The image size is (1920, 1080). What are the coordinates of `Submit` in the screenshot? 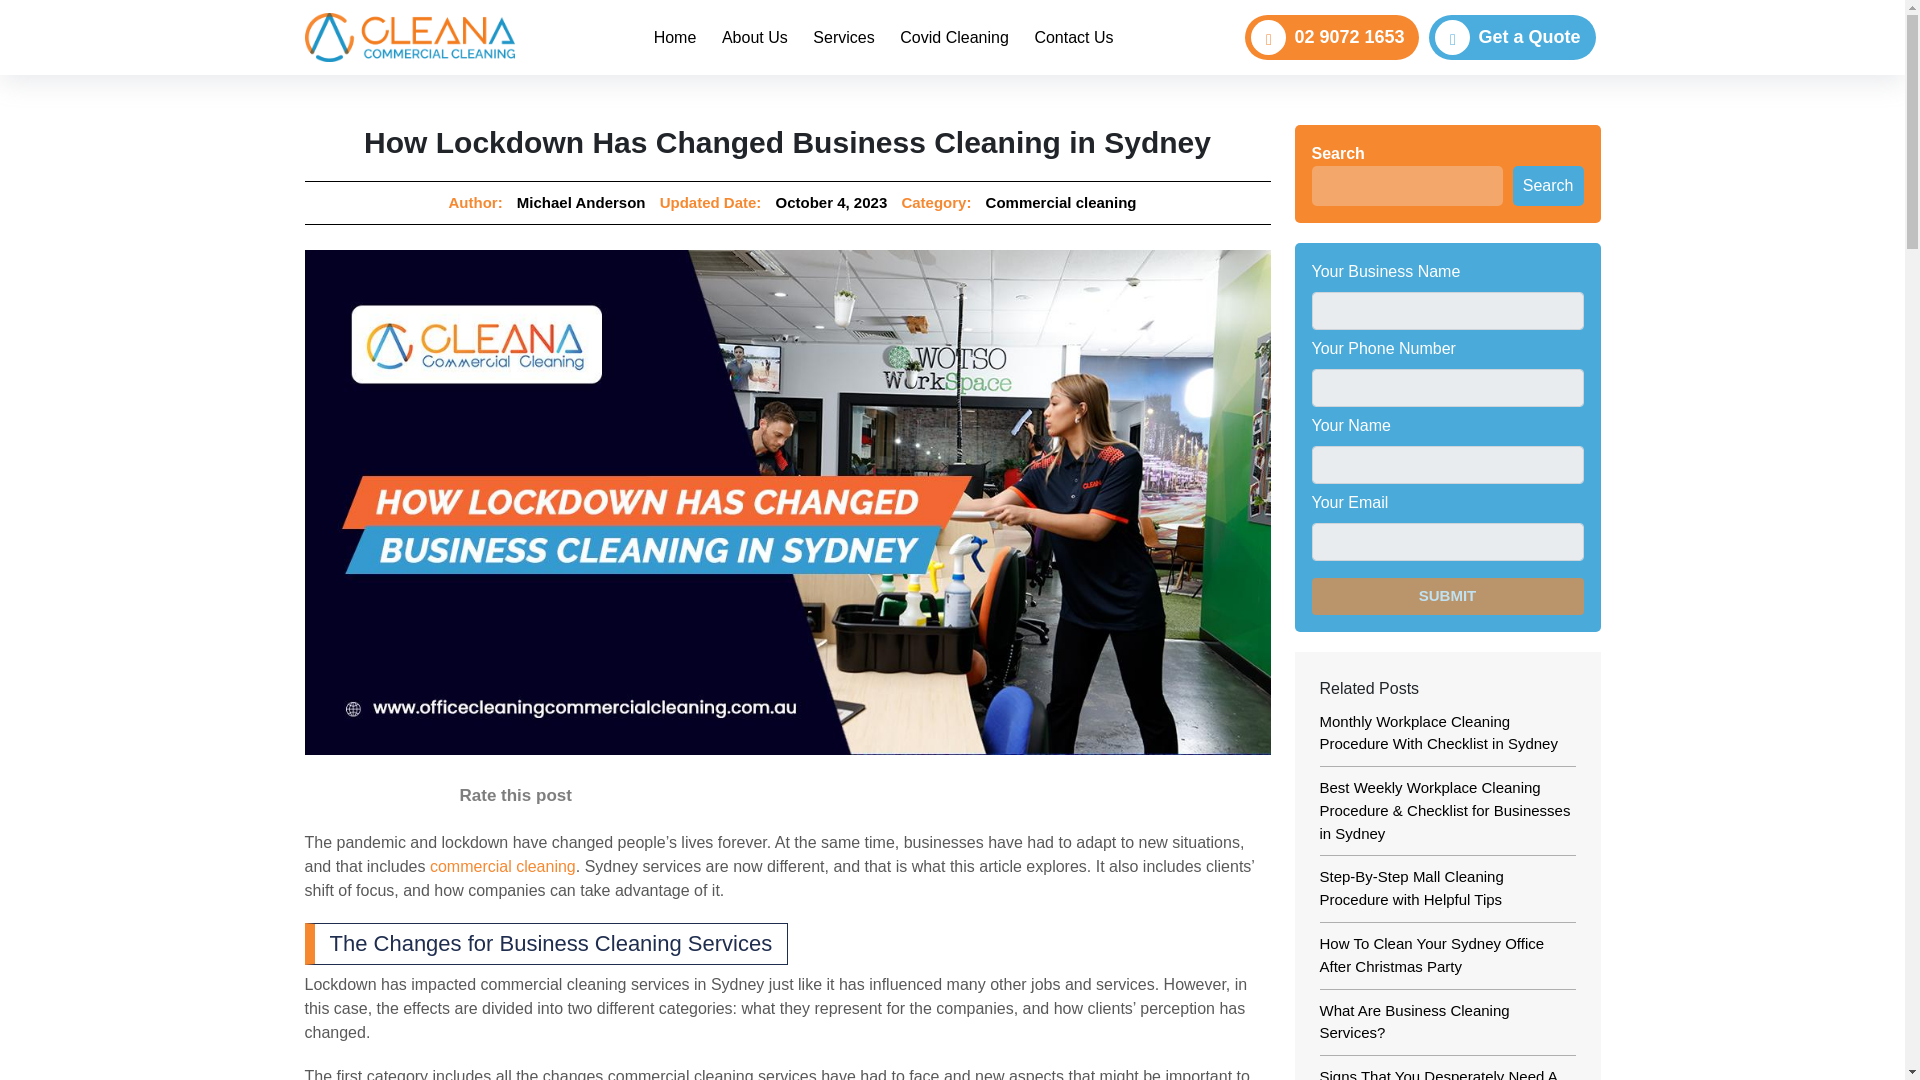 It's located at (1074, 38).